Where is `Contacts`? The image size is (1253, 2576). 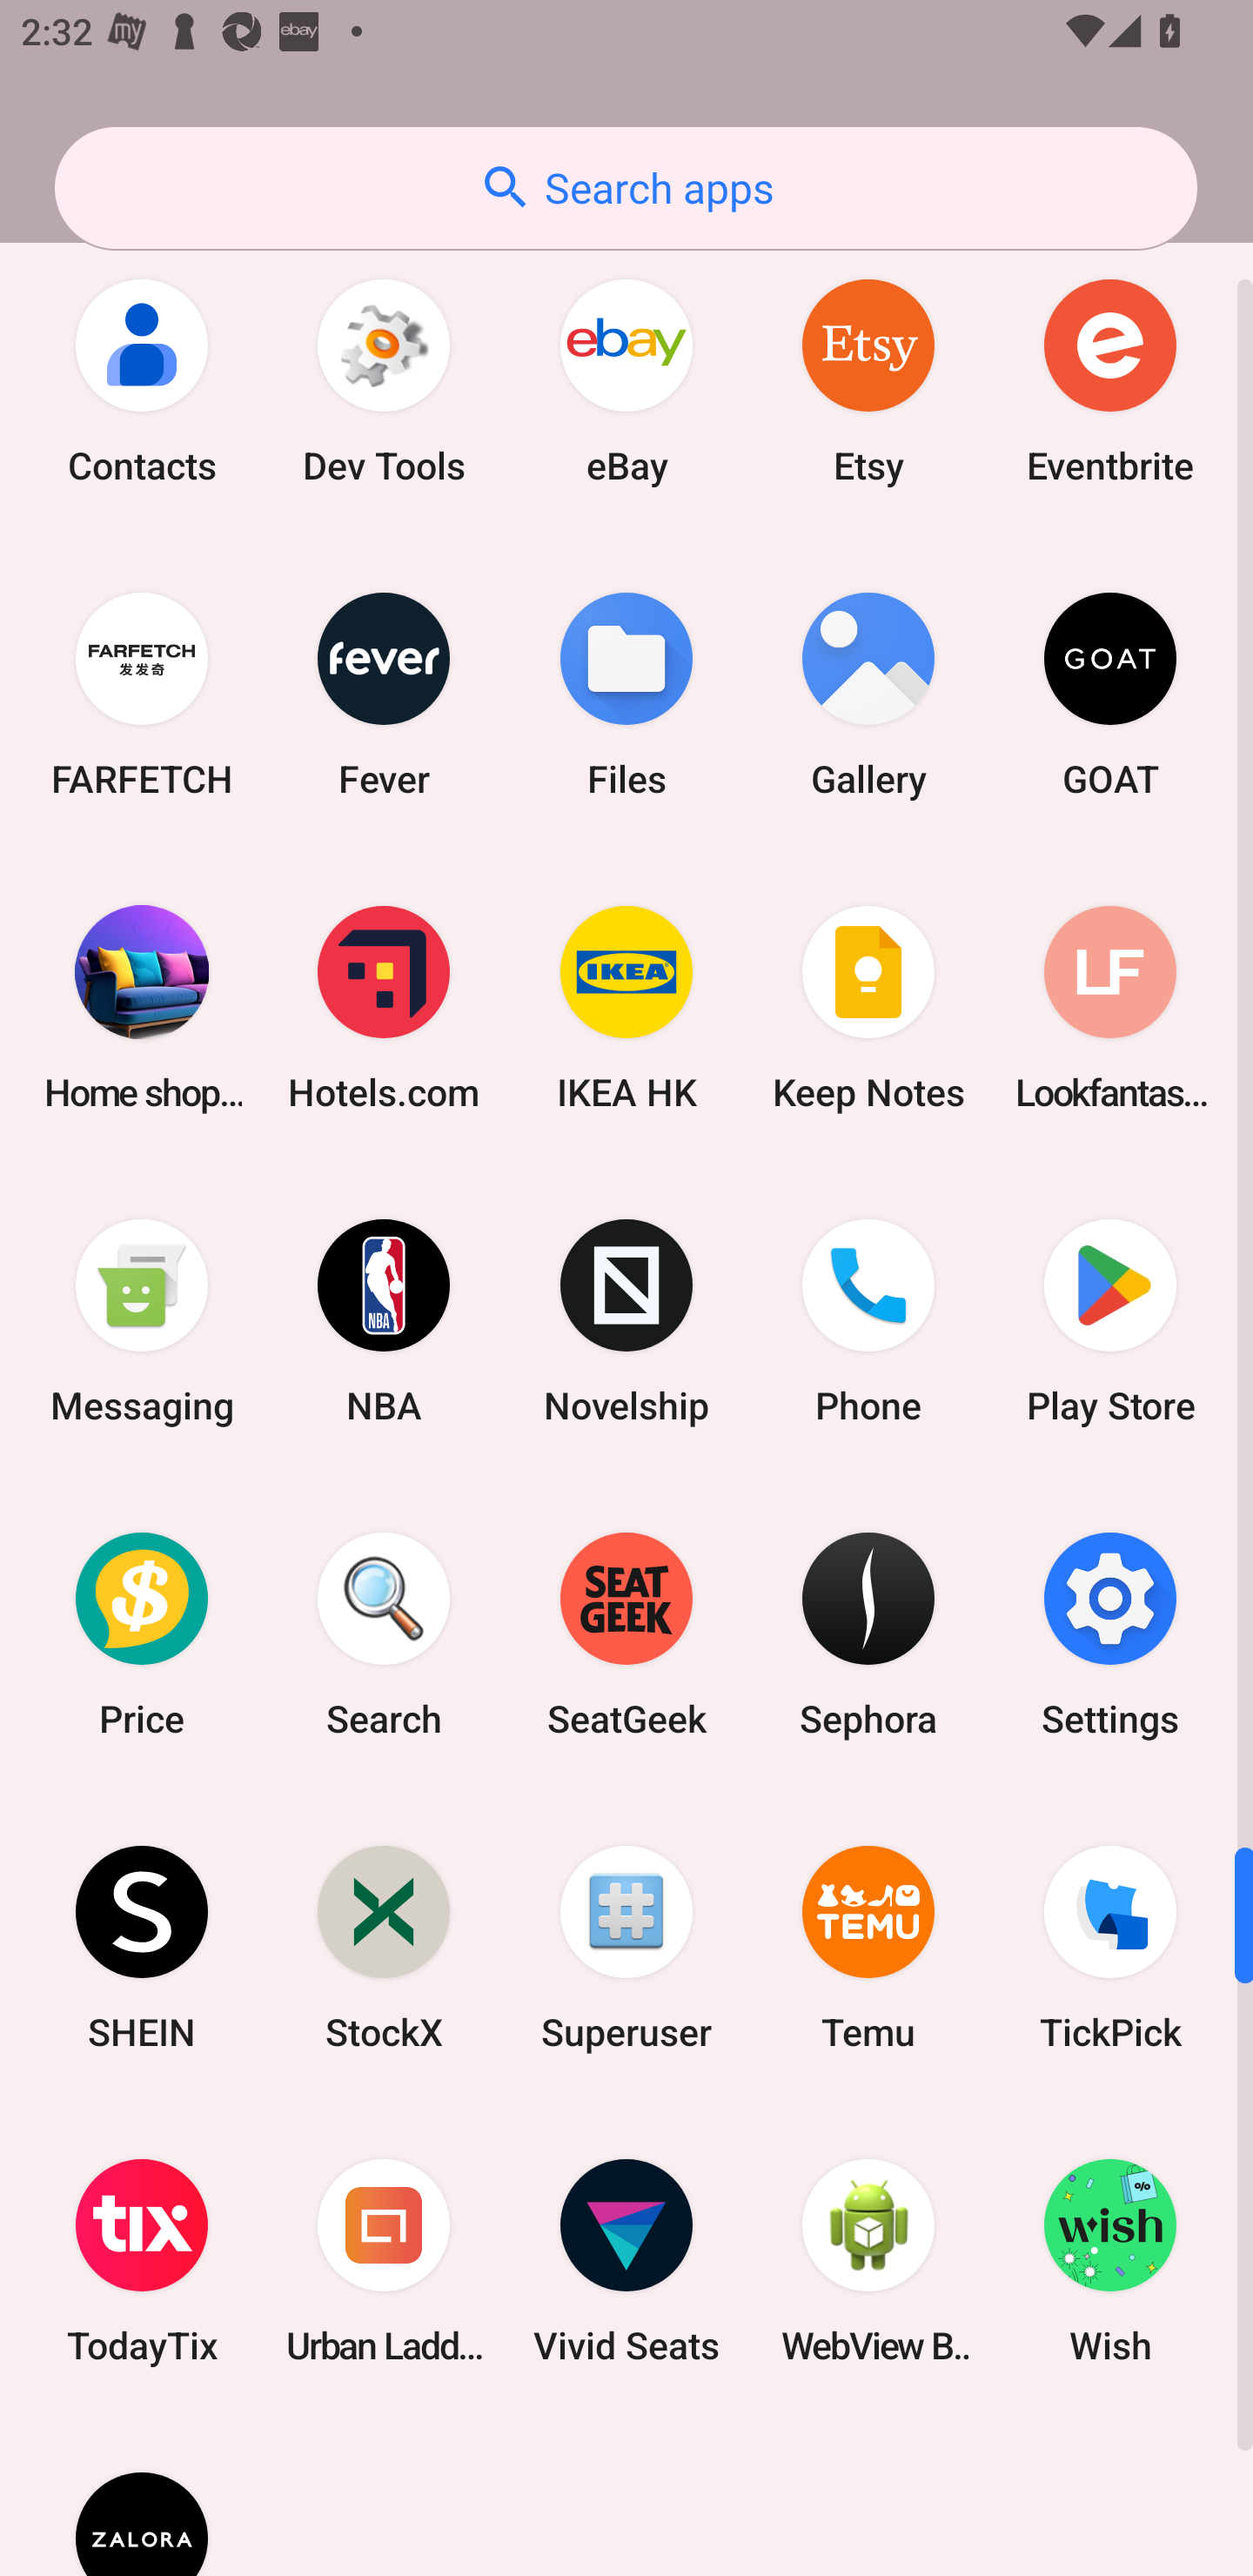
Contacts is located at coordinates (142, 381).